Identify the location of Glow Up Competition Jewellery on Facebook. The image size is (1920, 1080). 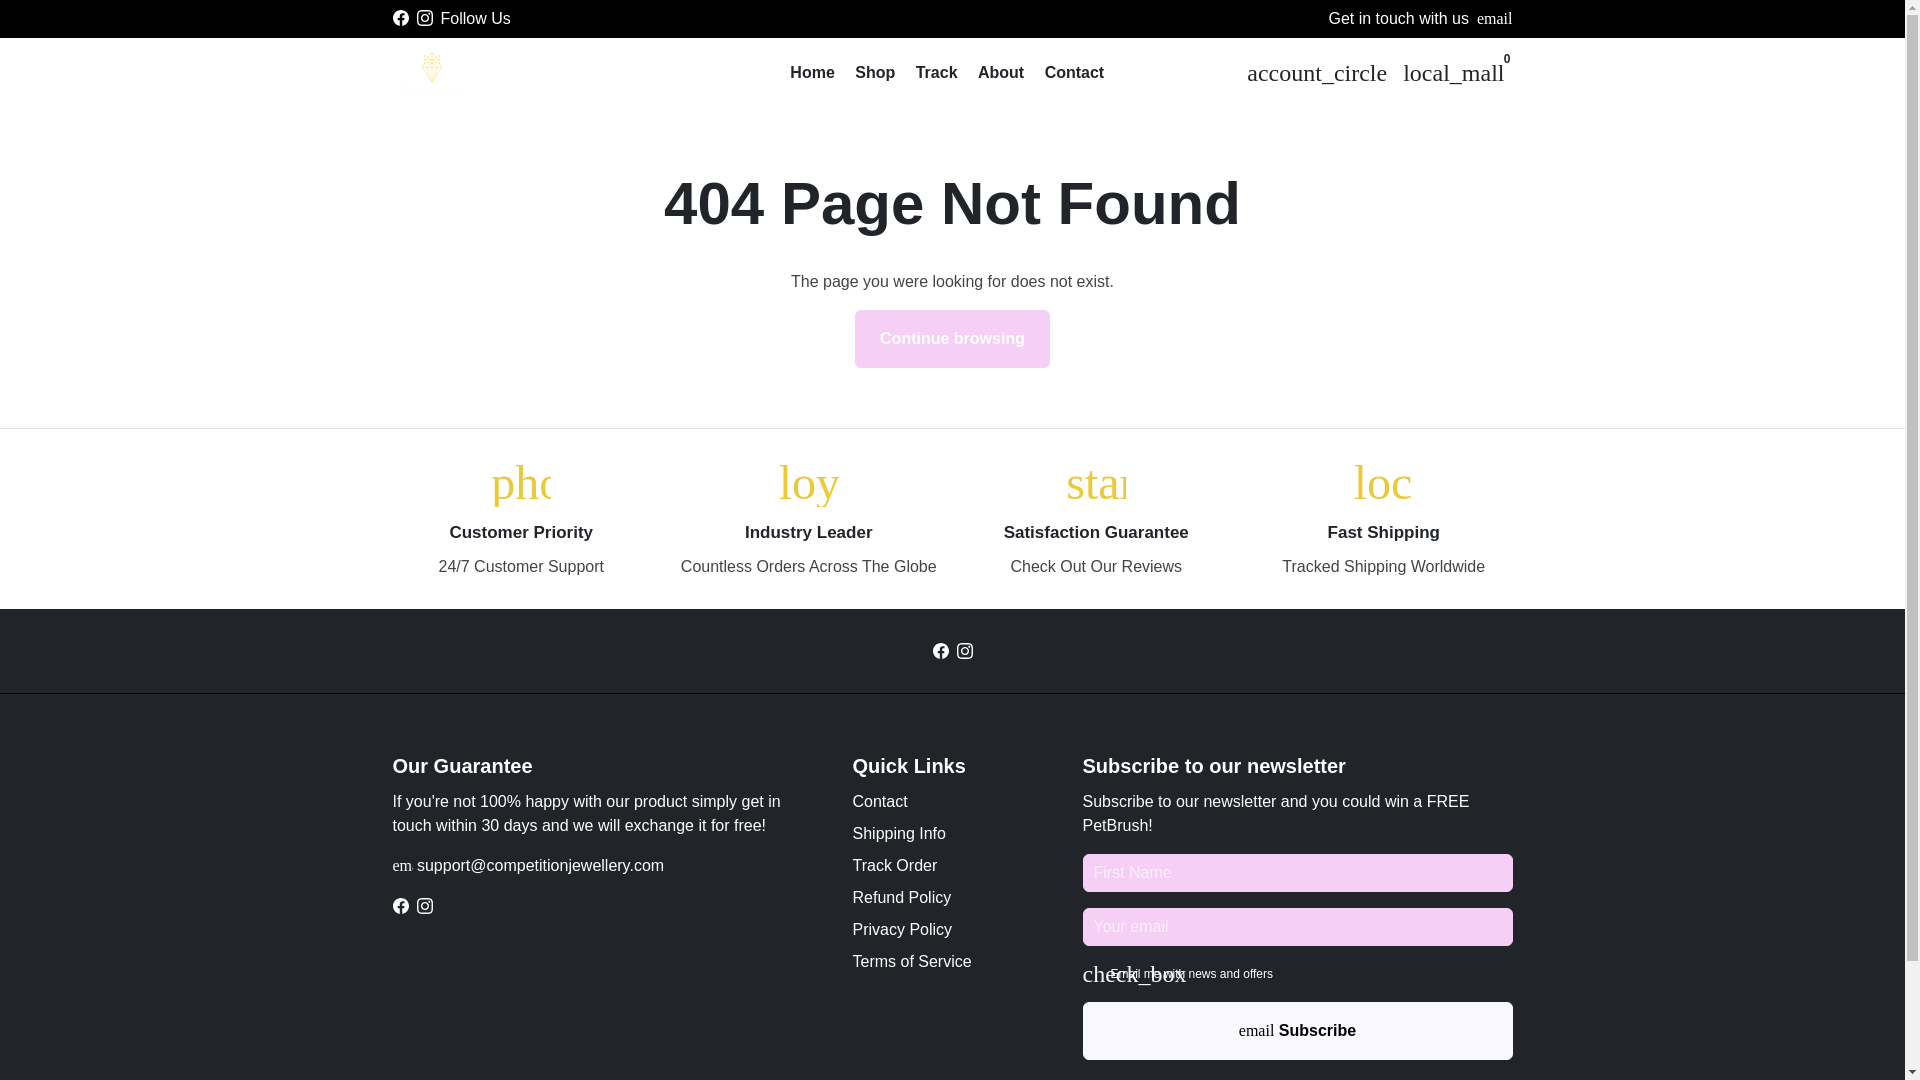
(399, 18).